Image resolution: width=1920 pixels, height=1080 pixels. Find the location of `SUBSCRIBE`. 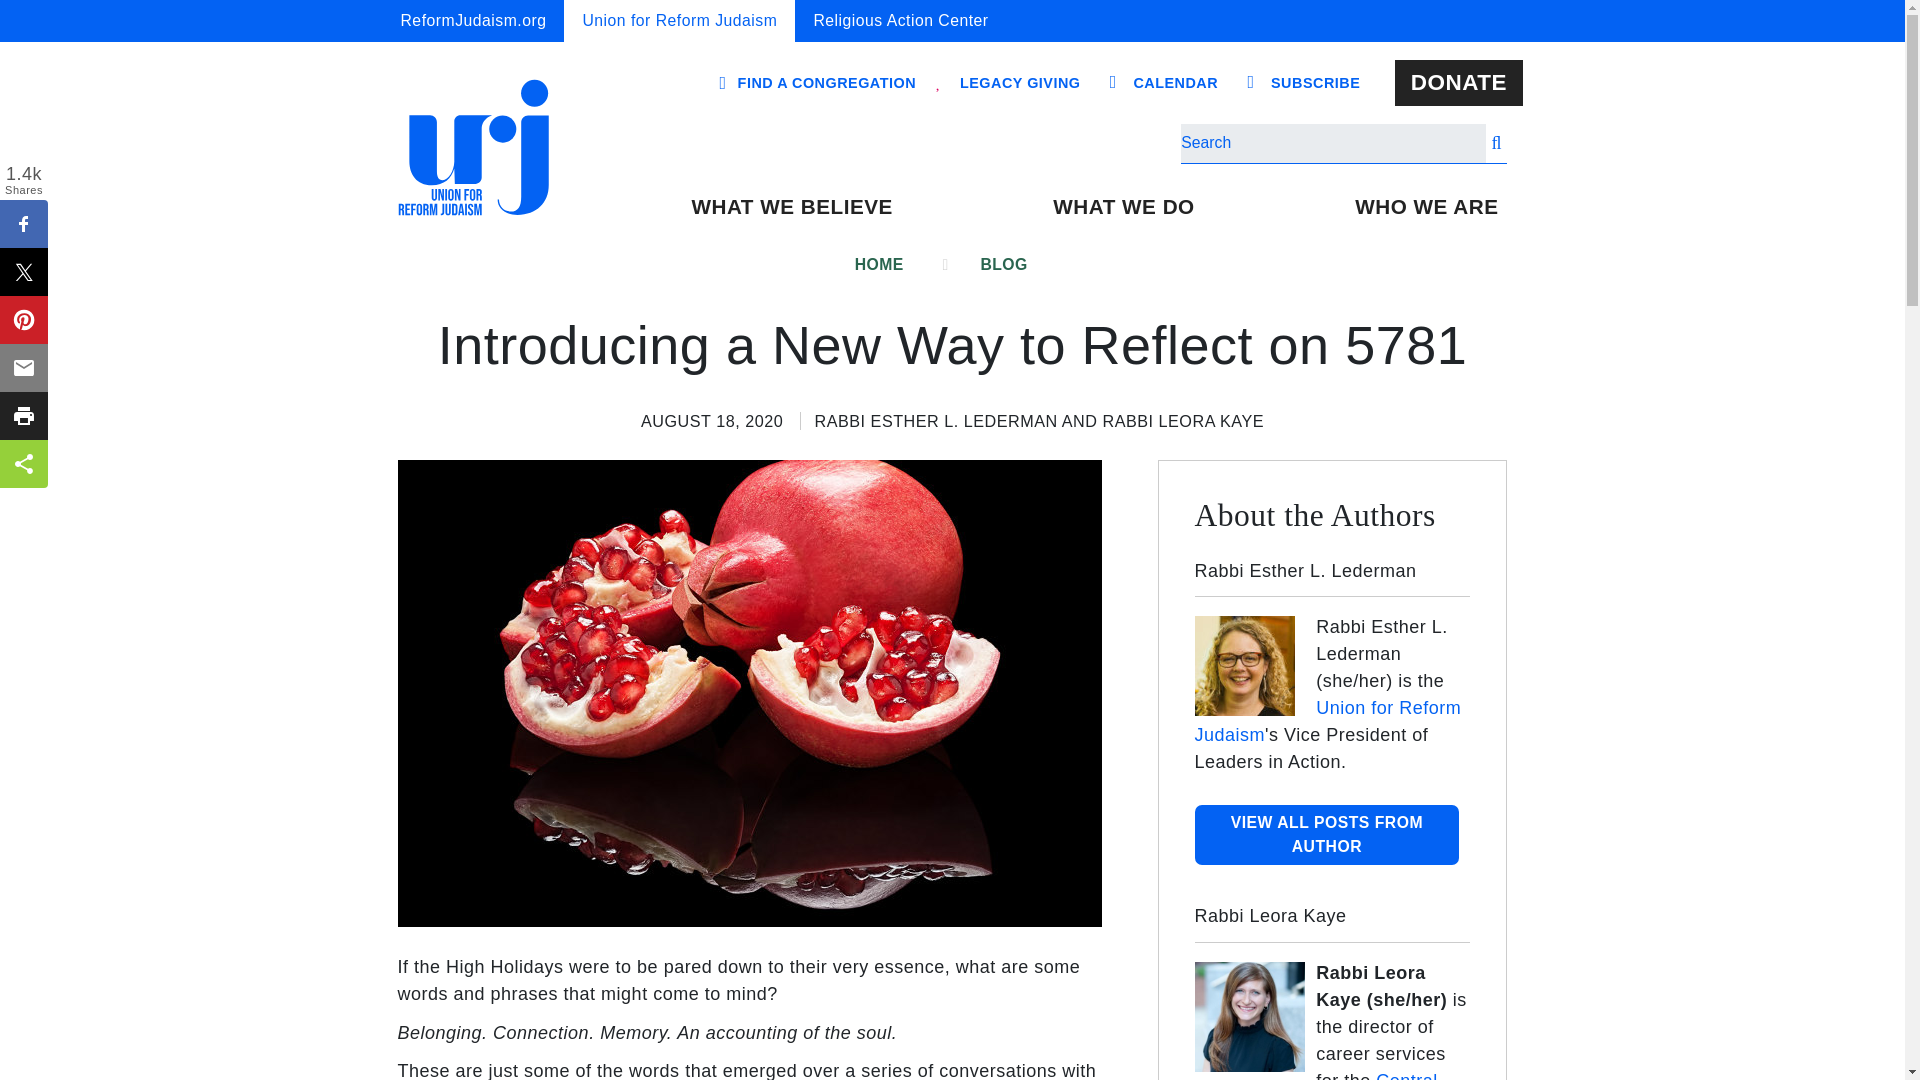

SUBSCRIBE is located at coordinates (1316, 83).